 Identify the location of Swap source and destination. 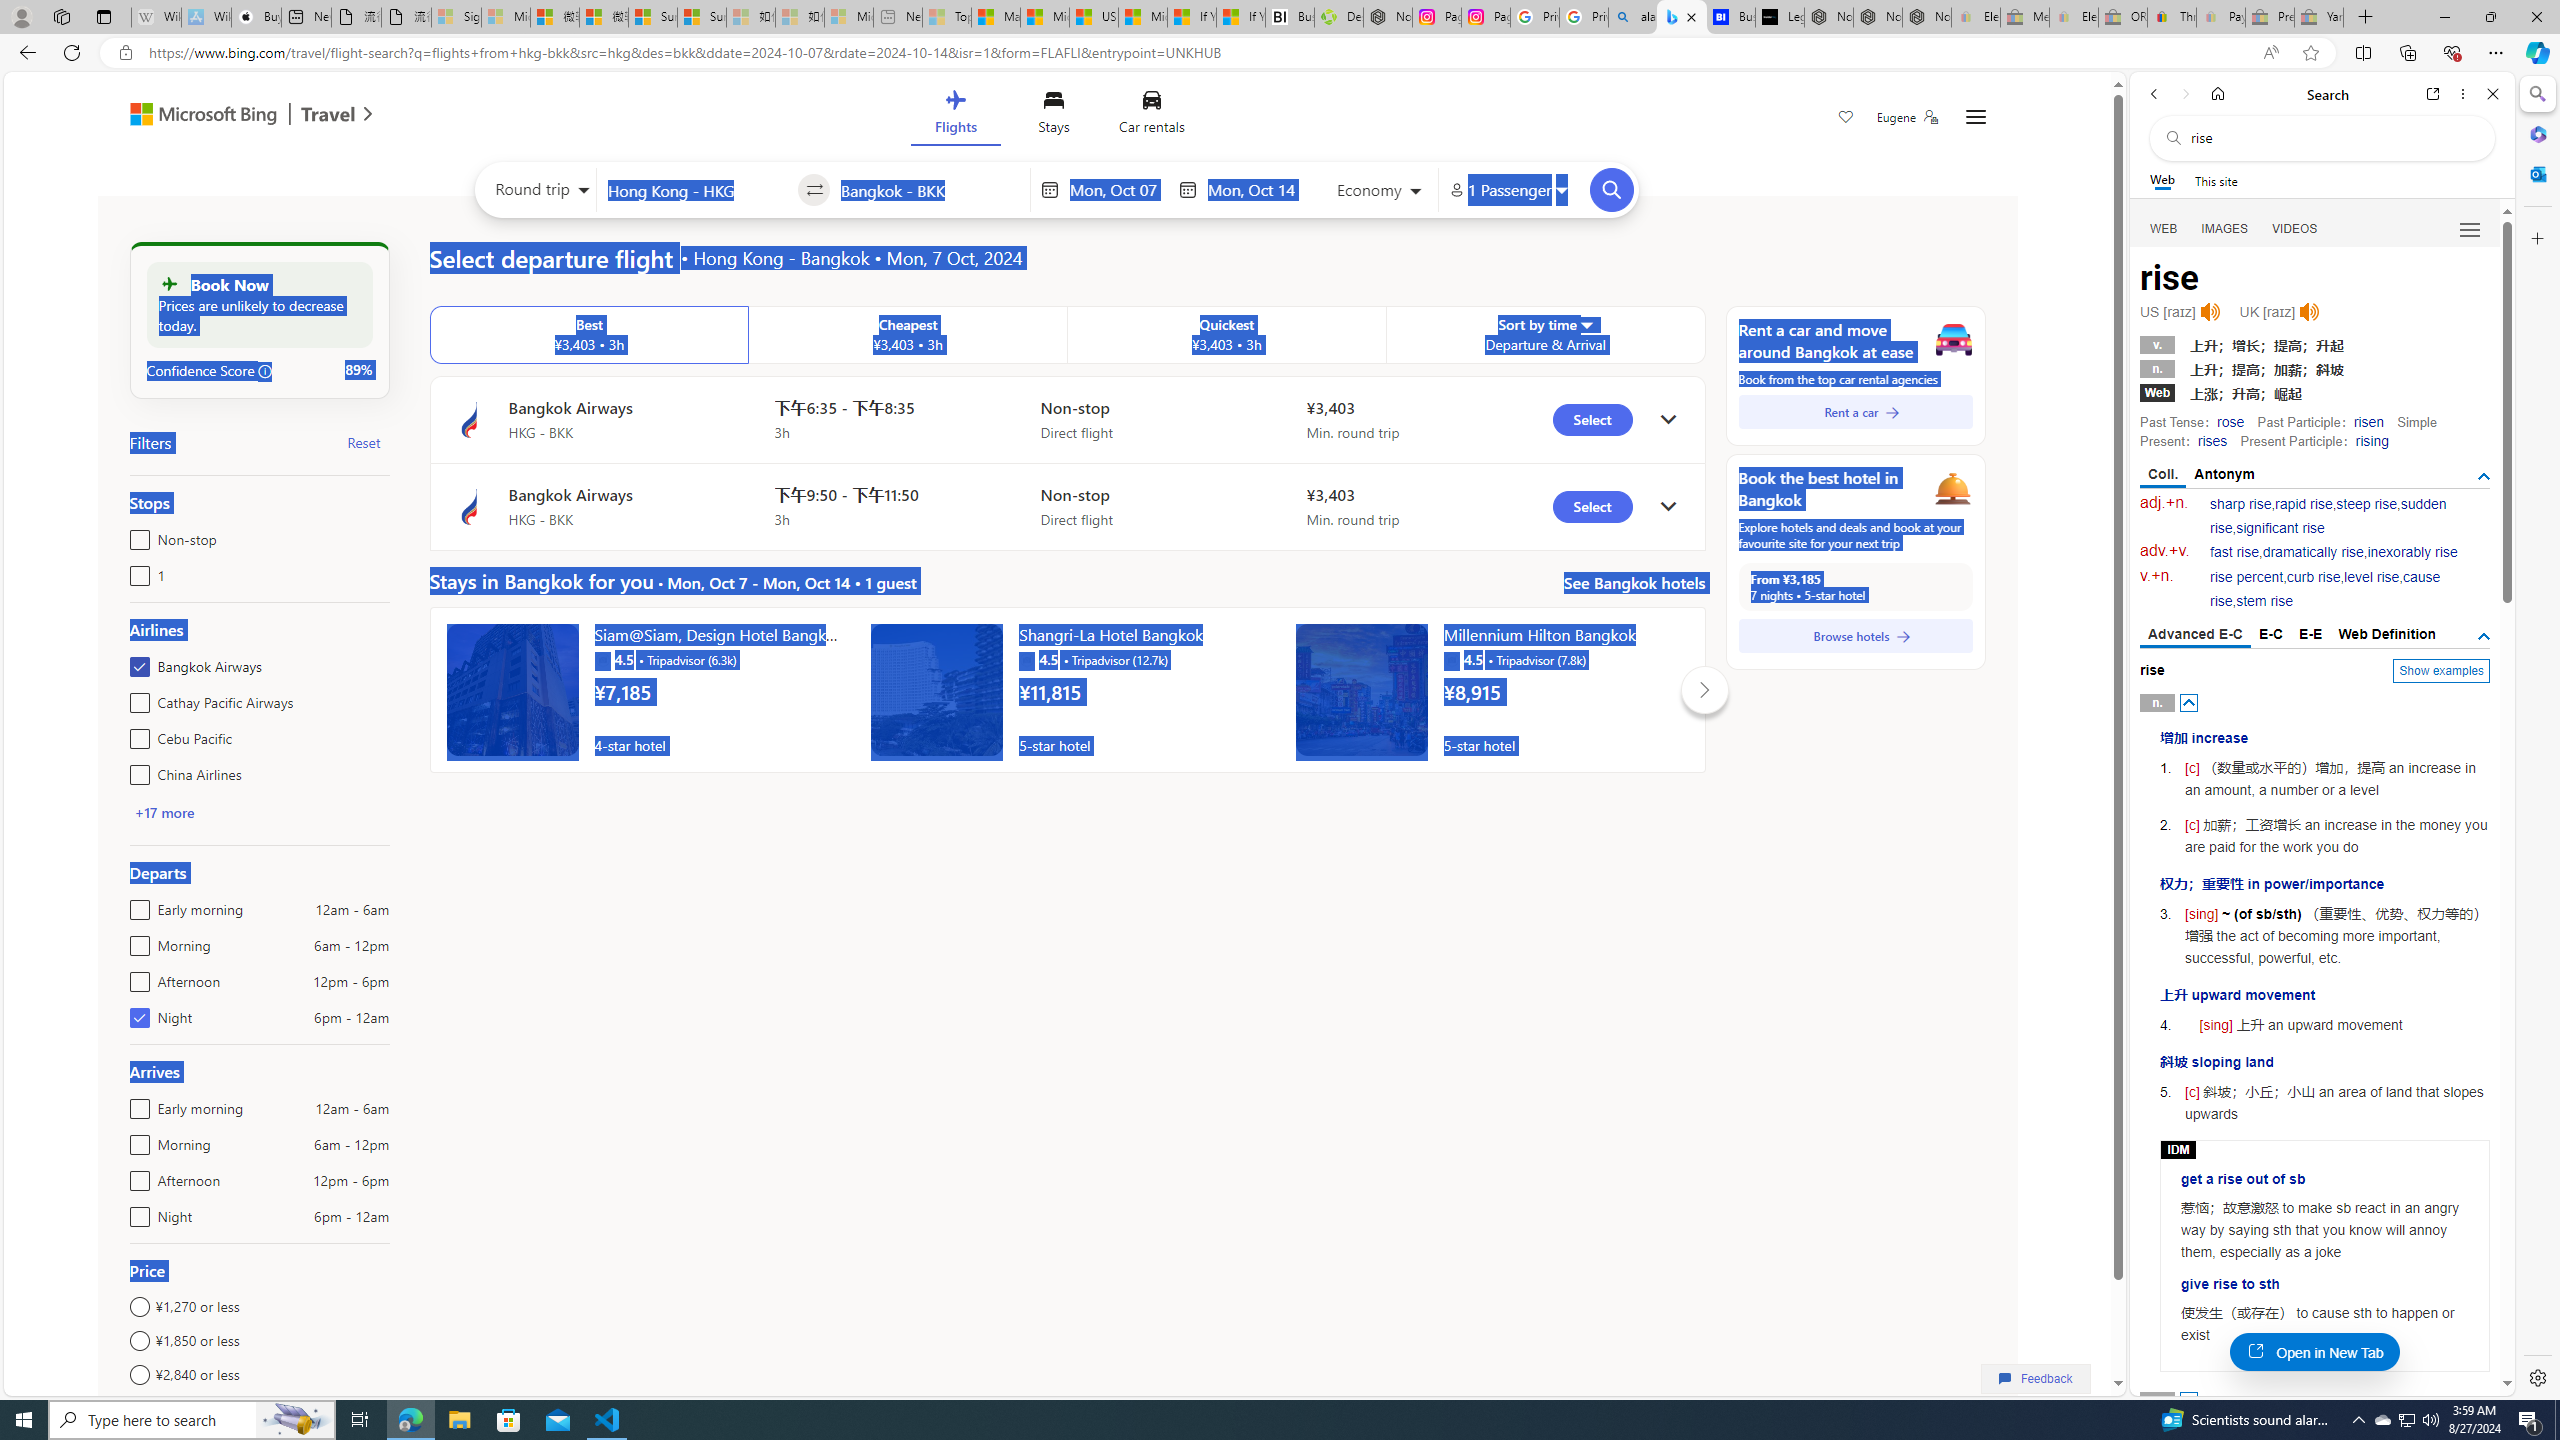
(815, 190).